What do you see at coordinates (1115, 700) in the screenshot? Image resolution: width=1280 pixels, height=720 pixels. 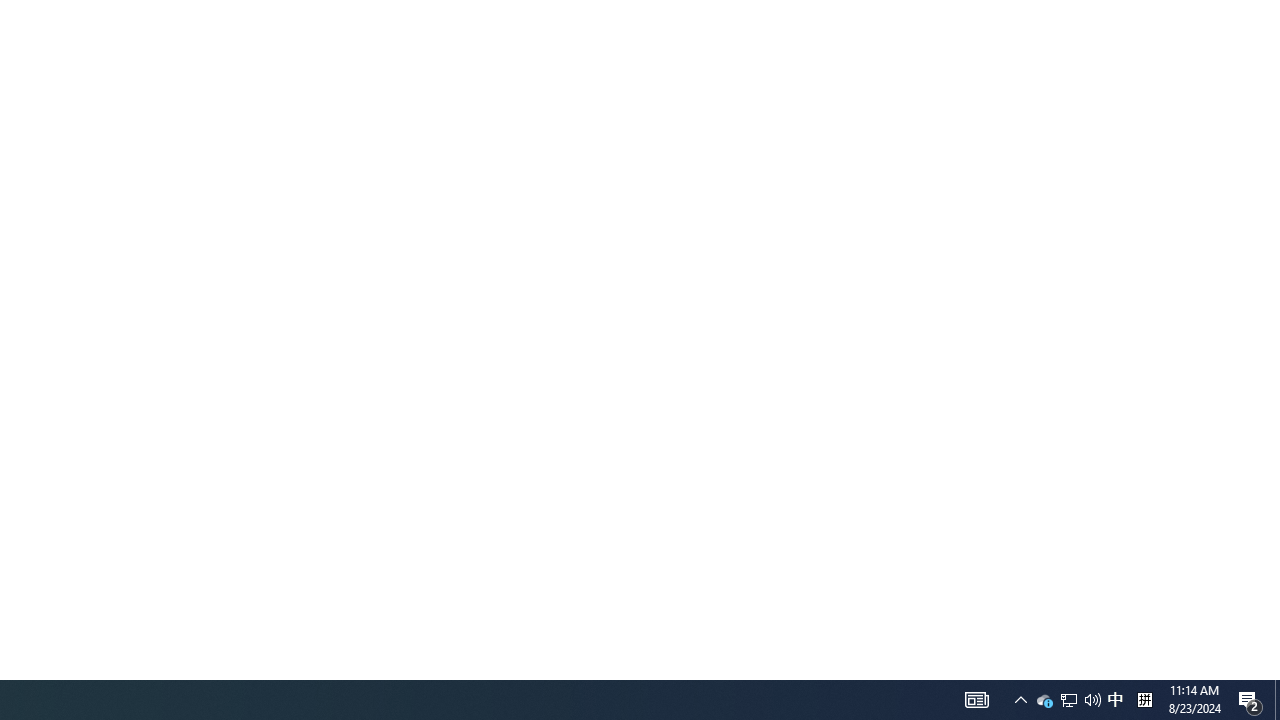 I see `Q2790: 100%` at bounding box center [1115, 700].